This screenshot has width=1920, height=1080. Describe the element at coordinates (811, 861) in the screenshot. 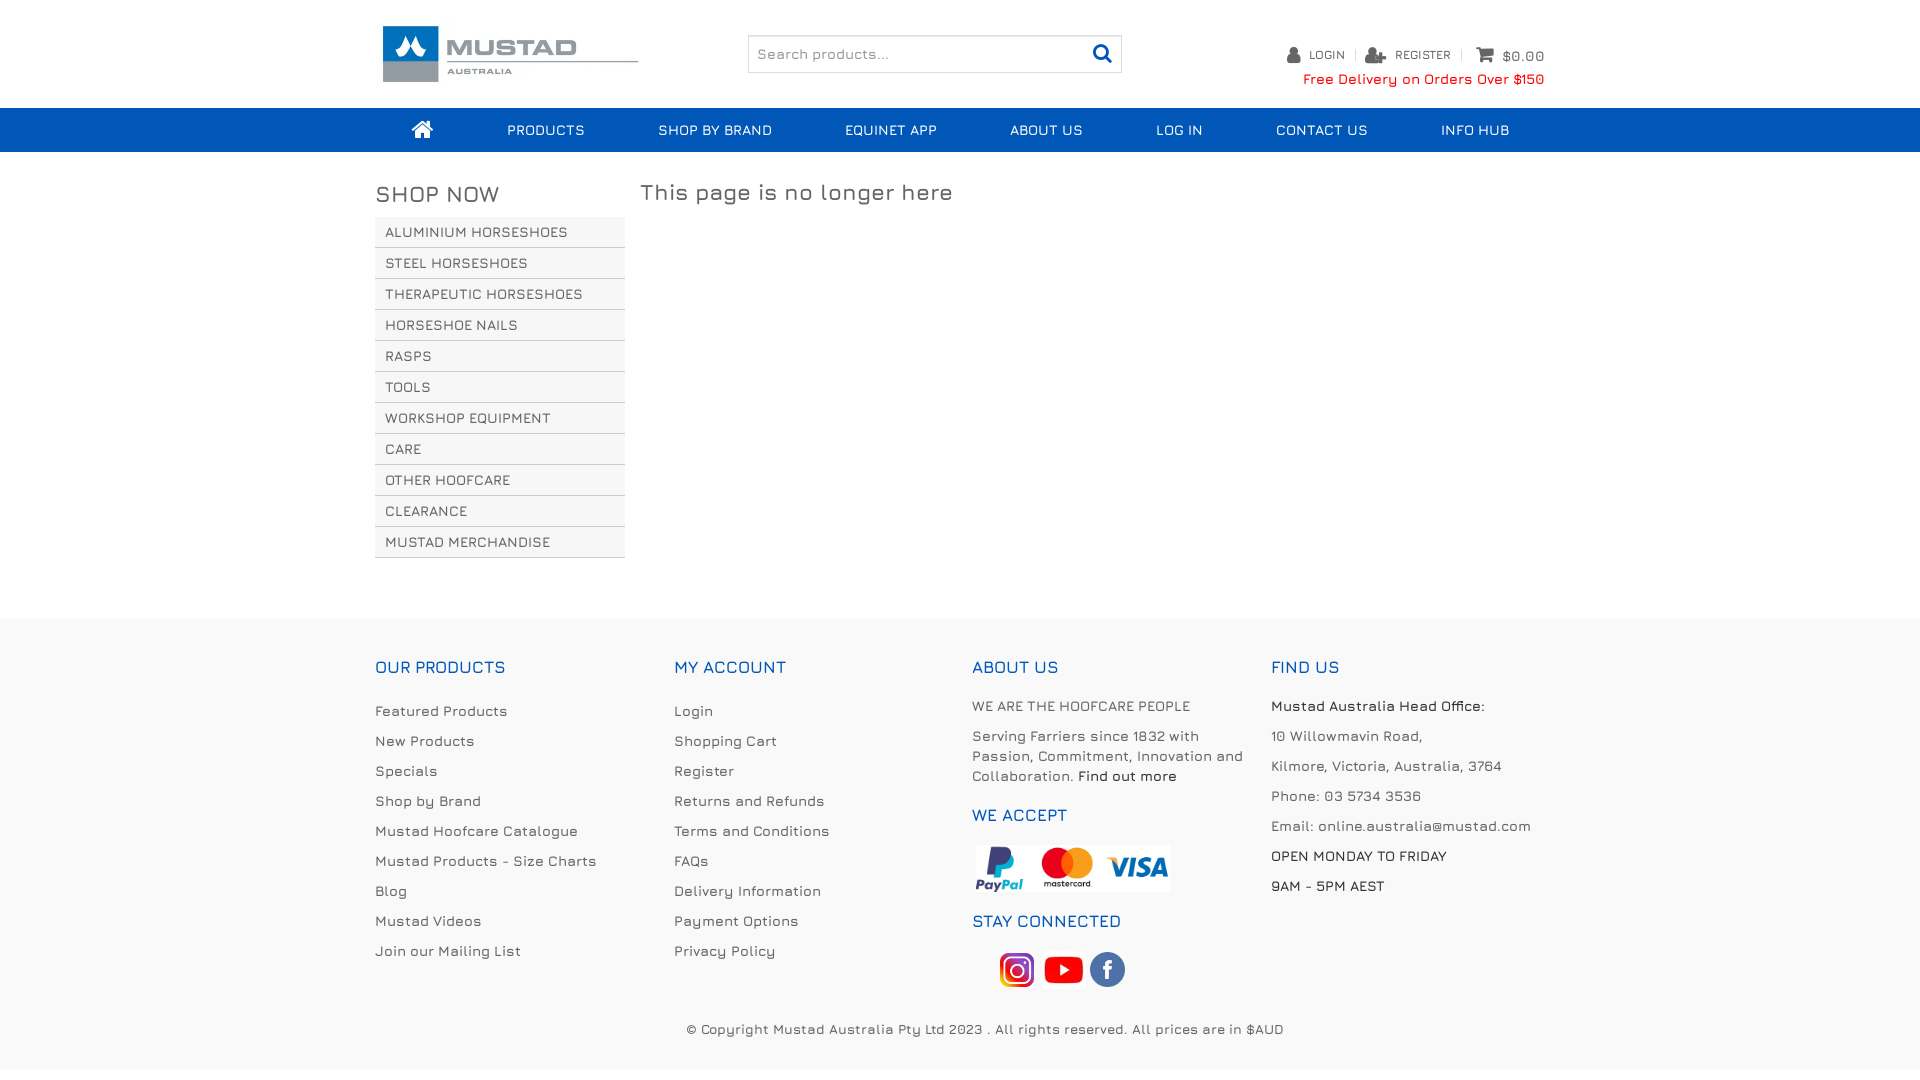

I see `FAQs` at that location.